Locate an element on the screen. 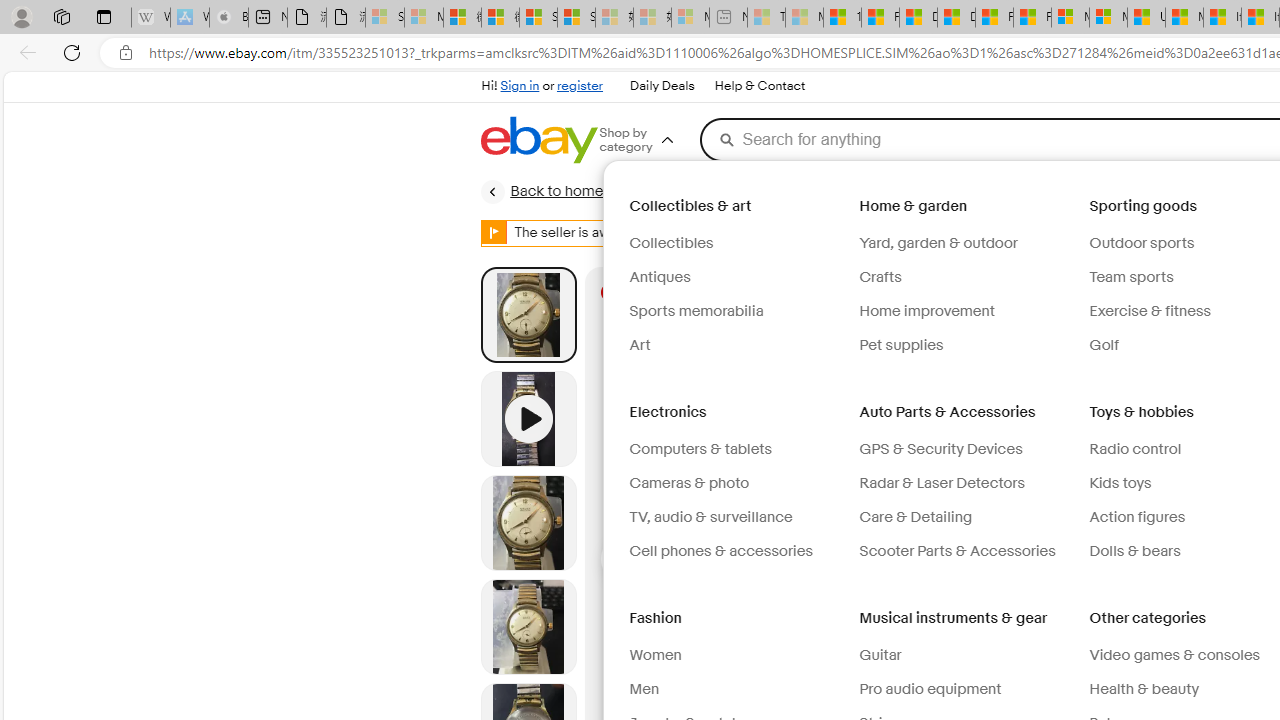  Action figures is located at coordinates (1138, 516).